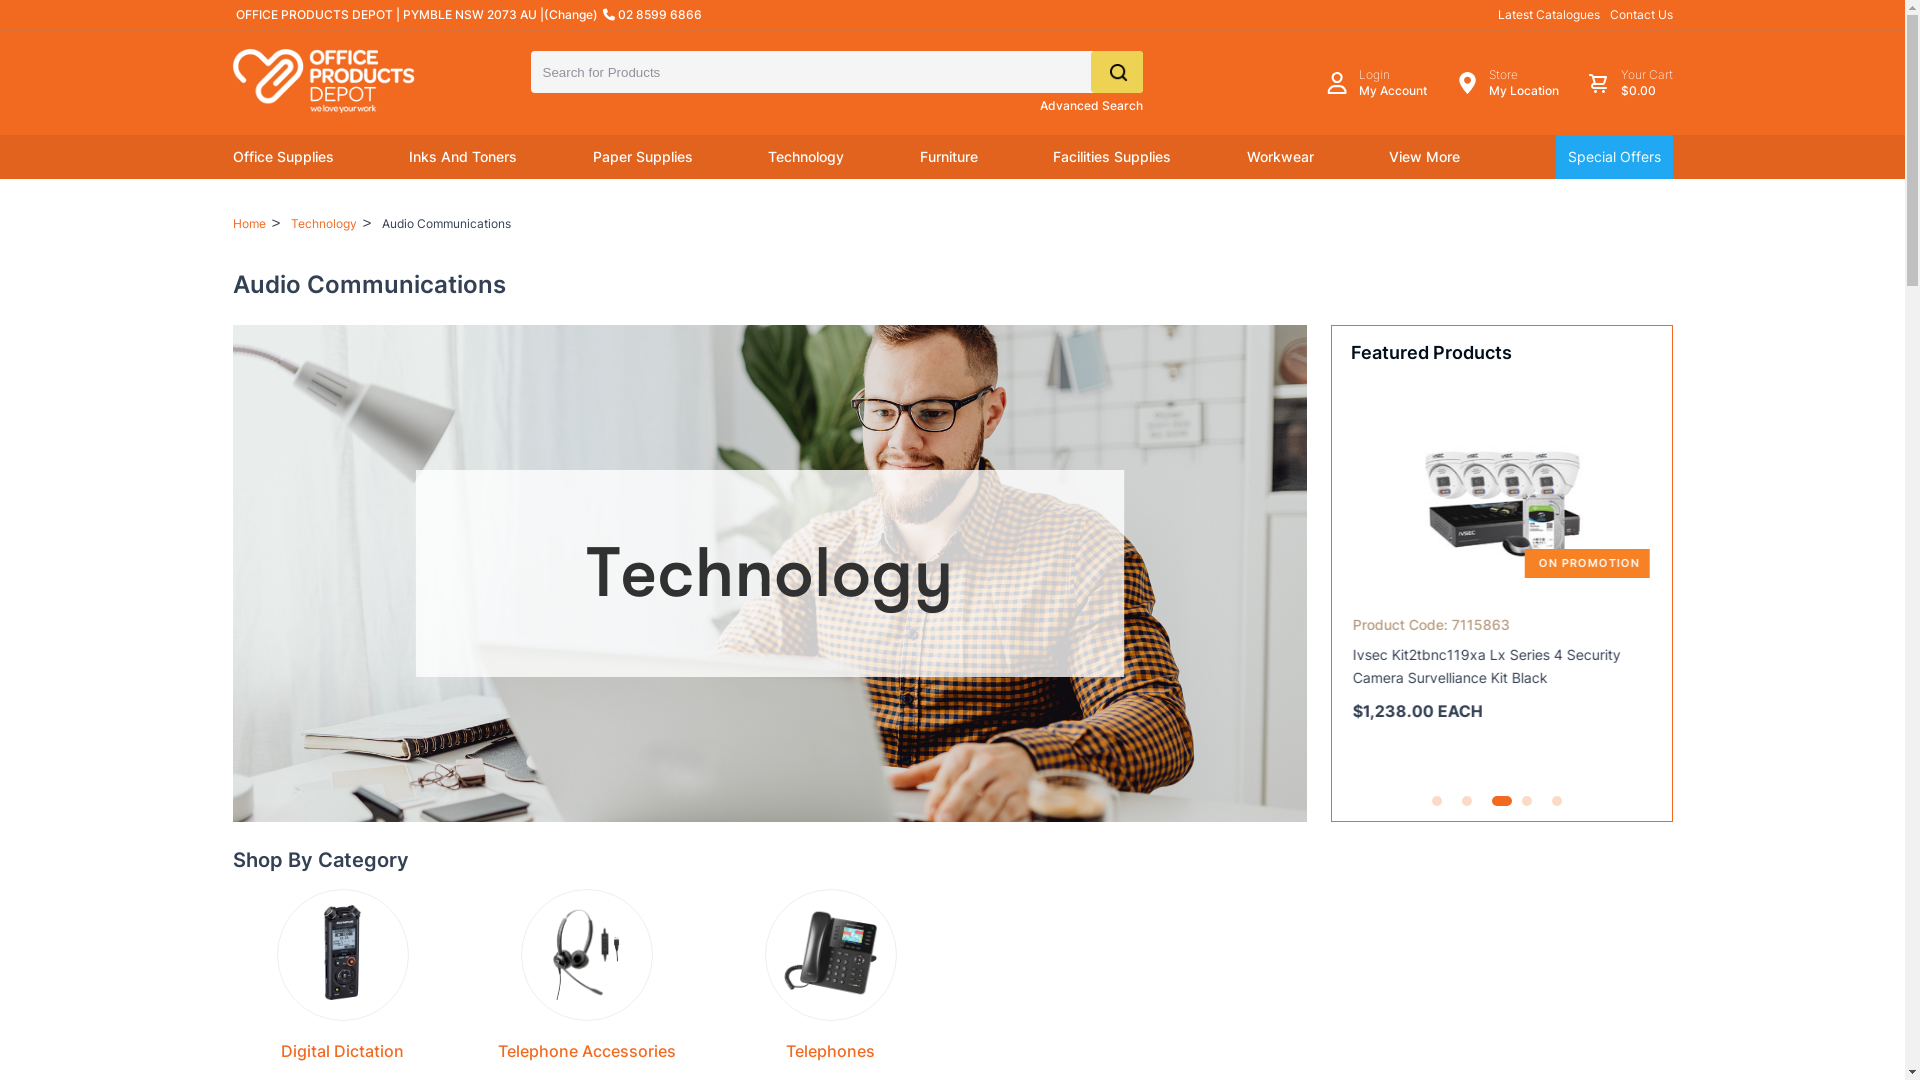 This screenshot has width=1920, height=1080. I want to click on BENQ MS560 SVGA MEETING ROOM PROJECTOR WHITE, so click(1502, 497).